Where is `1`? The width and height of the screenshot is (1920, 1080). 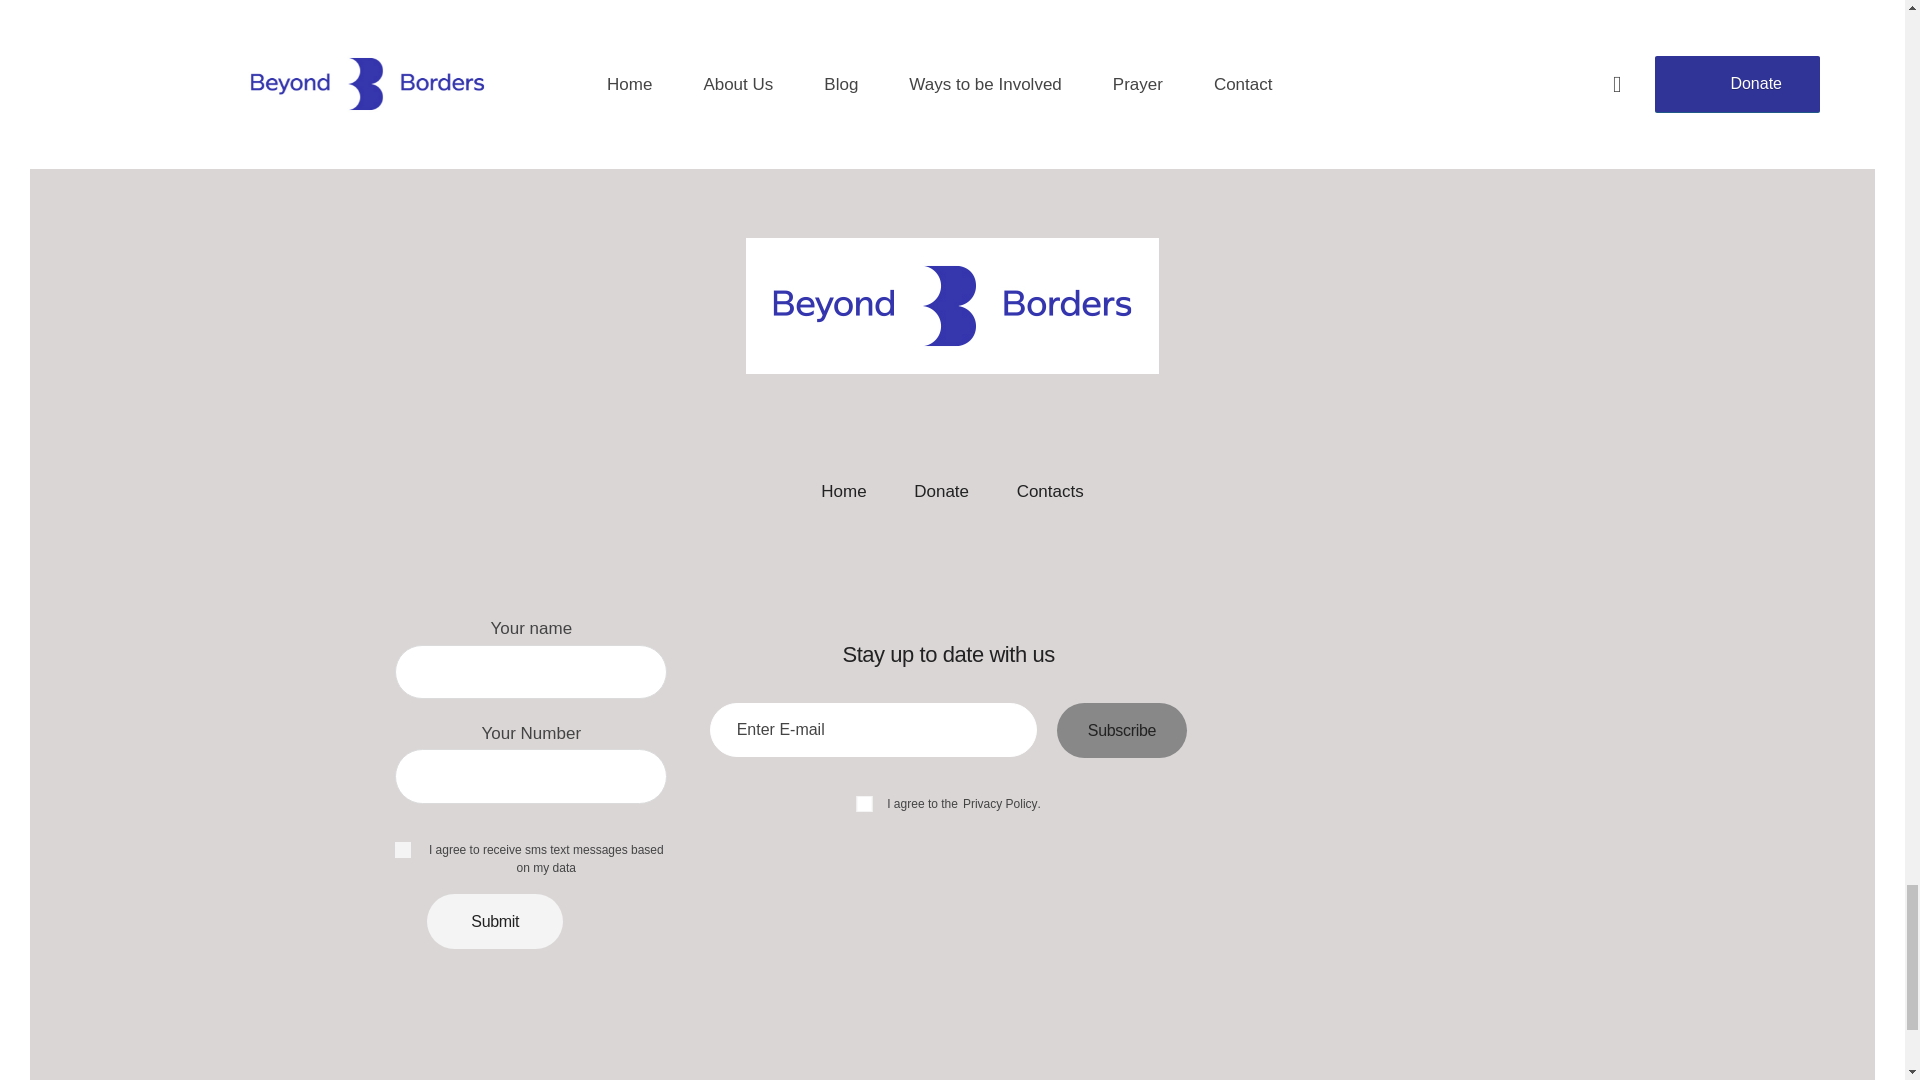 1 is located at coordinates (401, 848).